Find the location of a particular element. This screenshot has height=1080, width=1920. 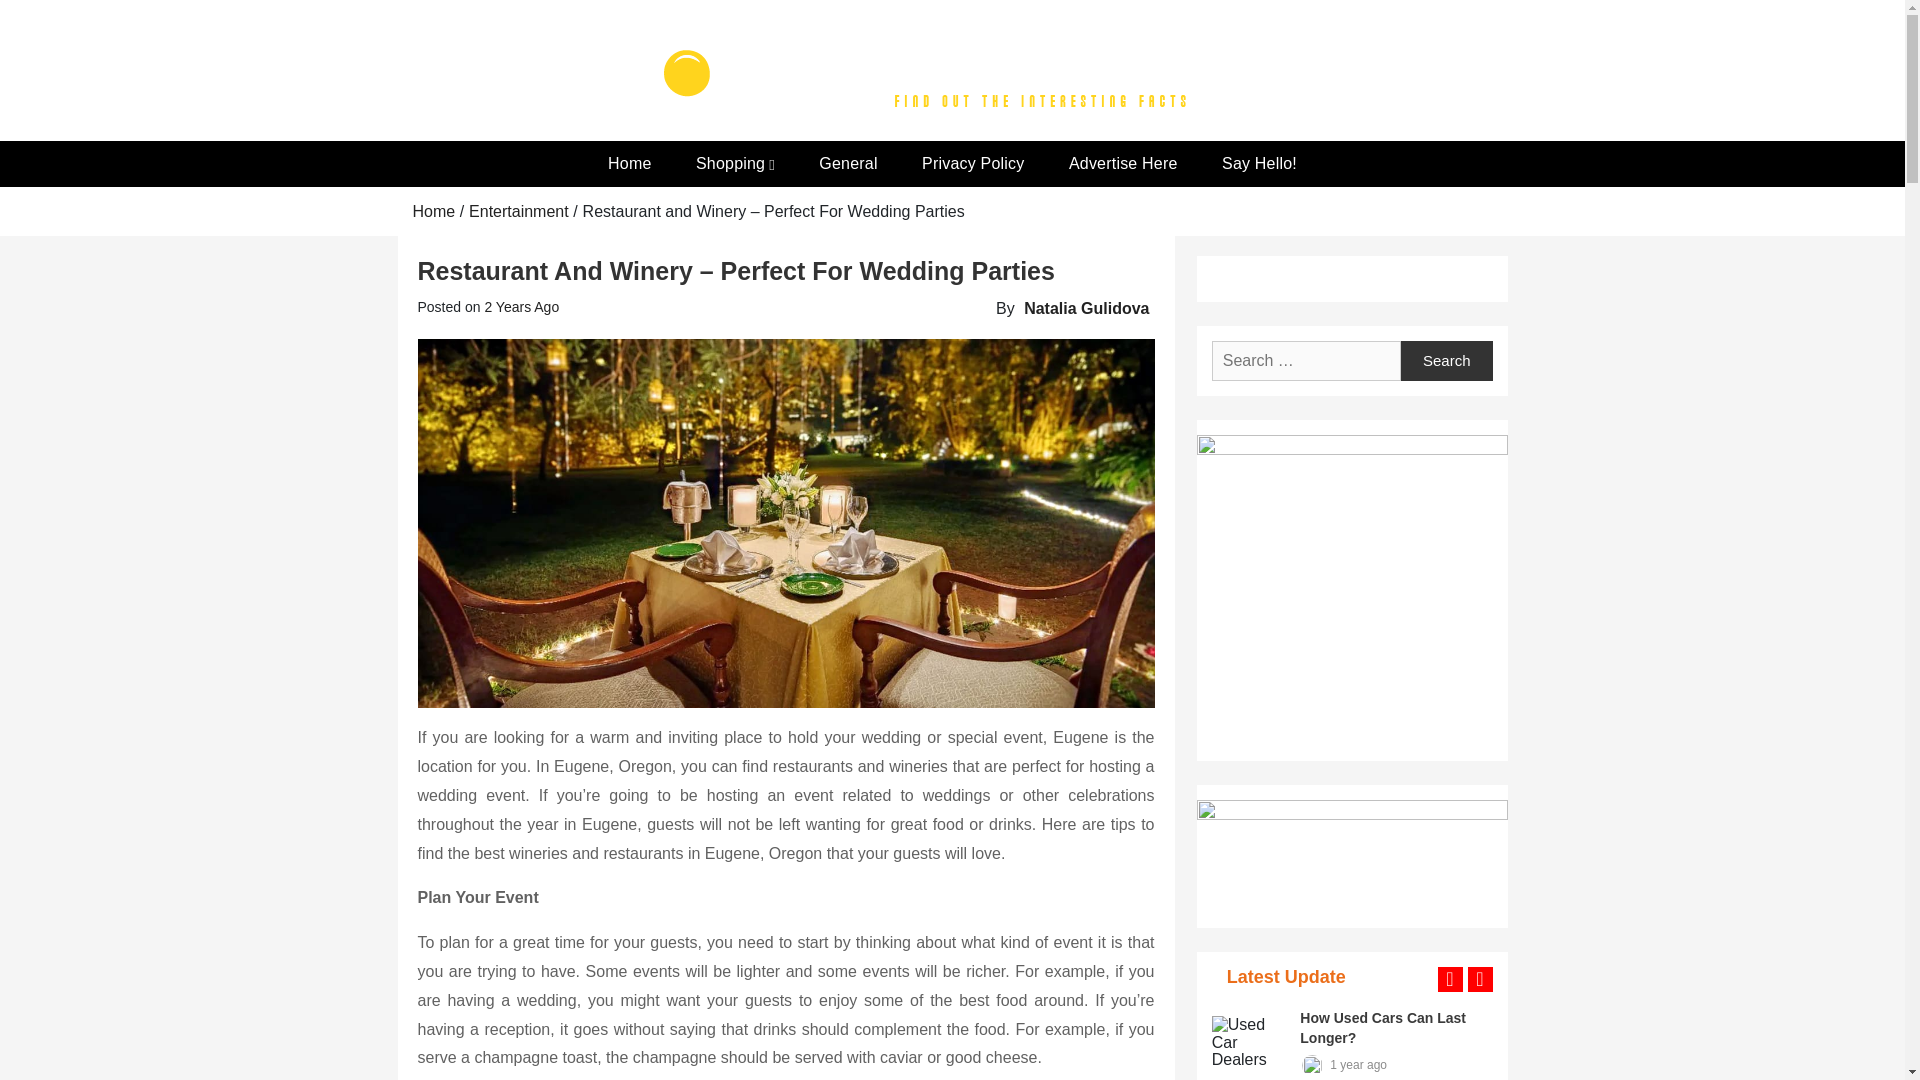

Home is located at coordinates (434, 212).